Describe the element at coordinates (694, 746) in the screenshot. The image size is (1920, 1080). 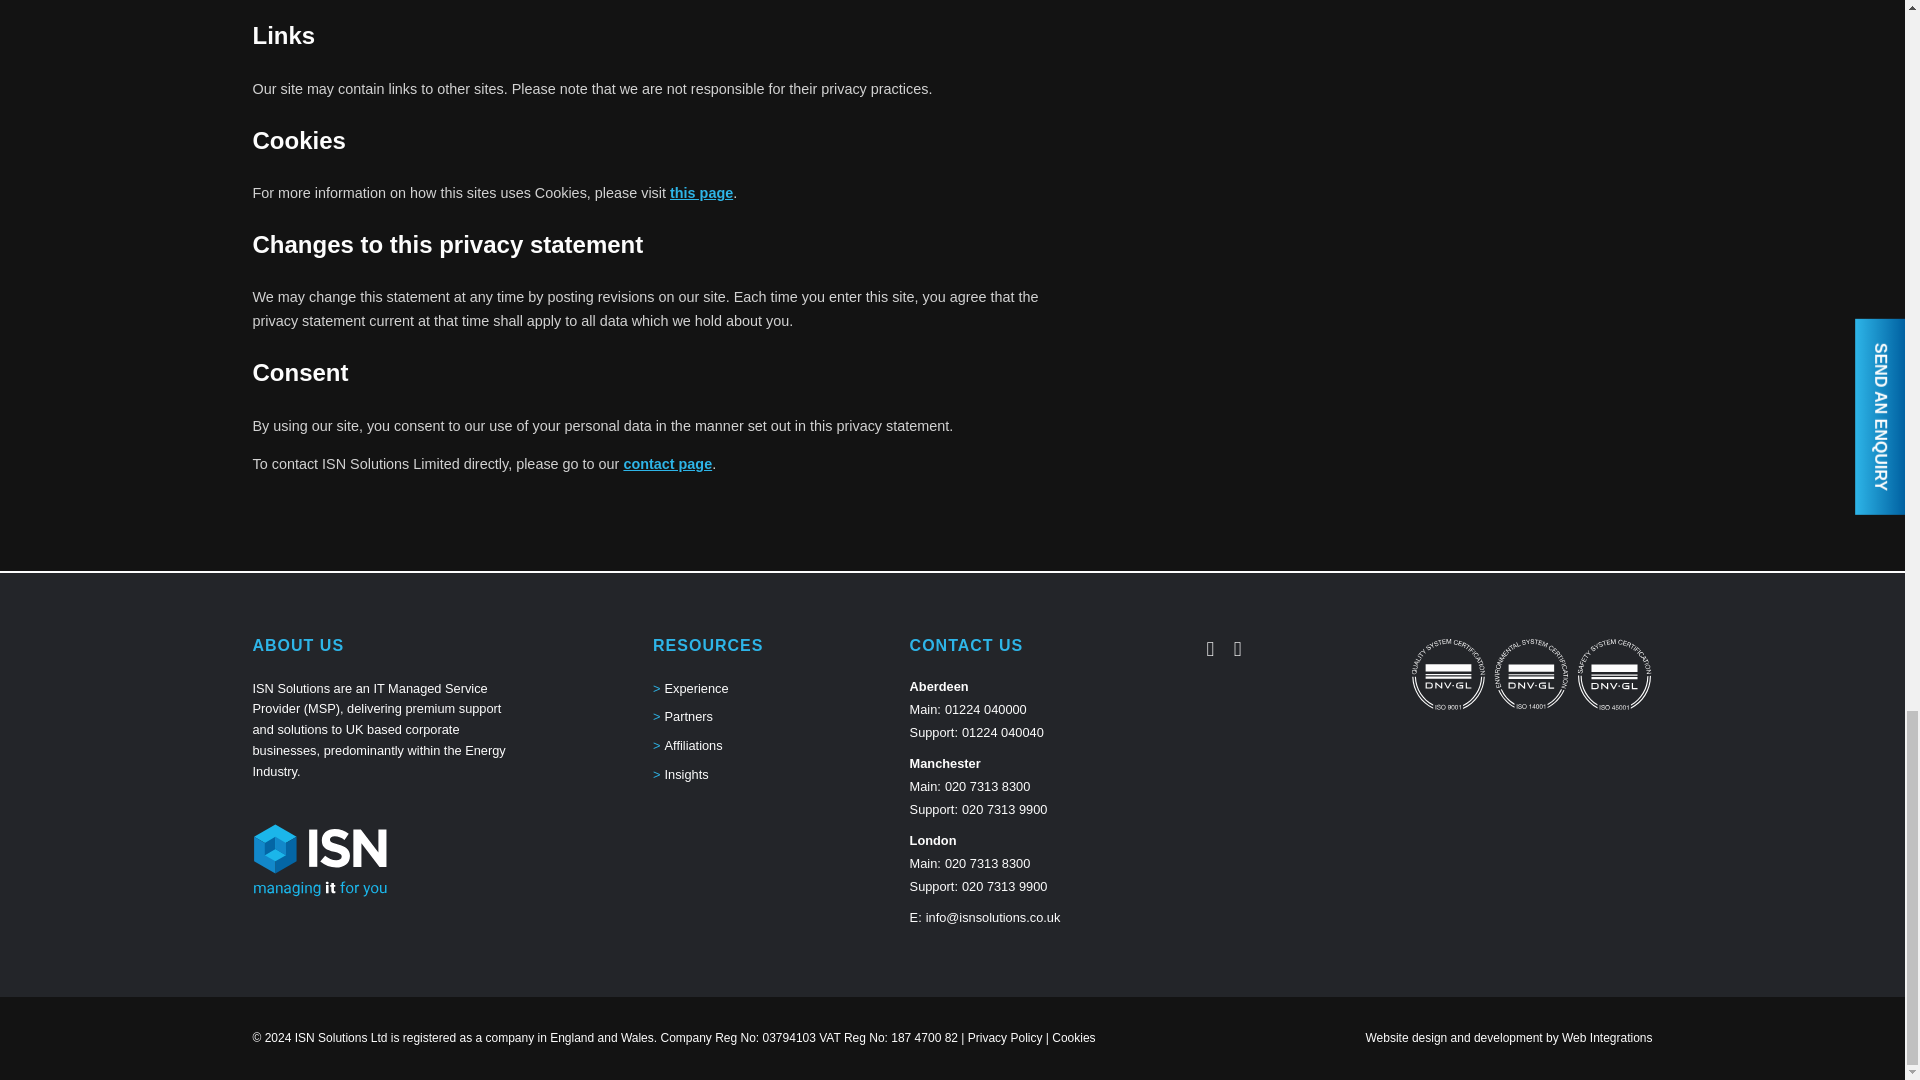
I see `Affiliations` at that location.